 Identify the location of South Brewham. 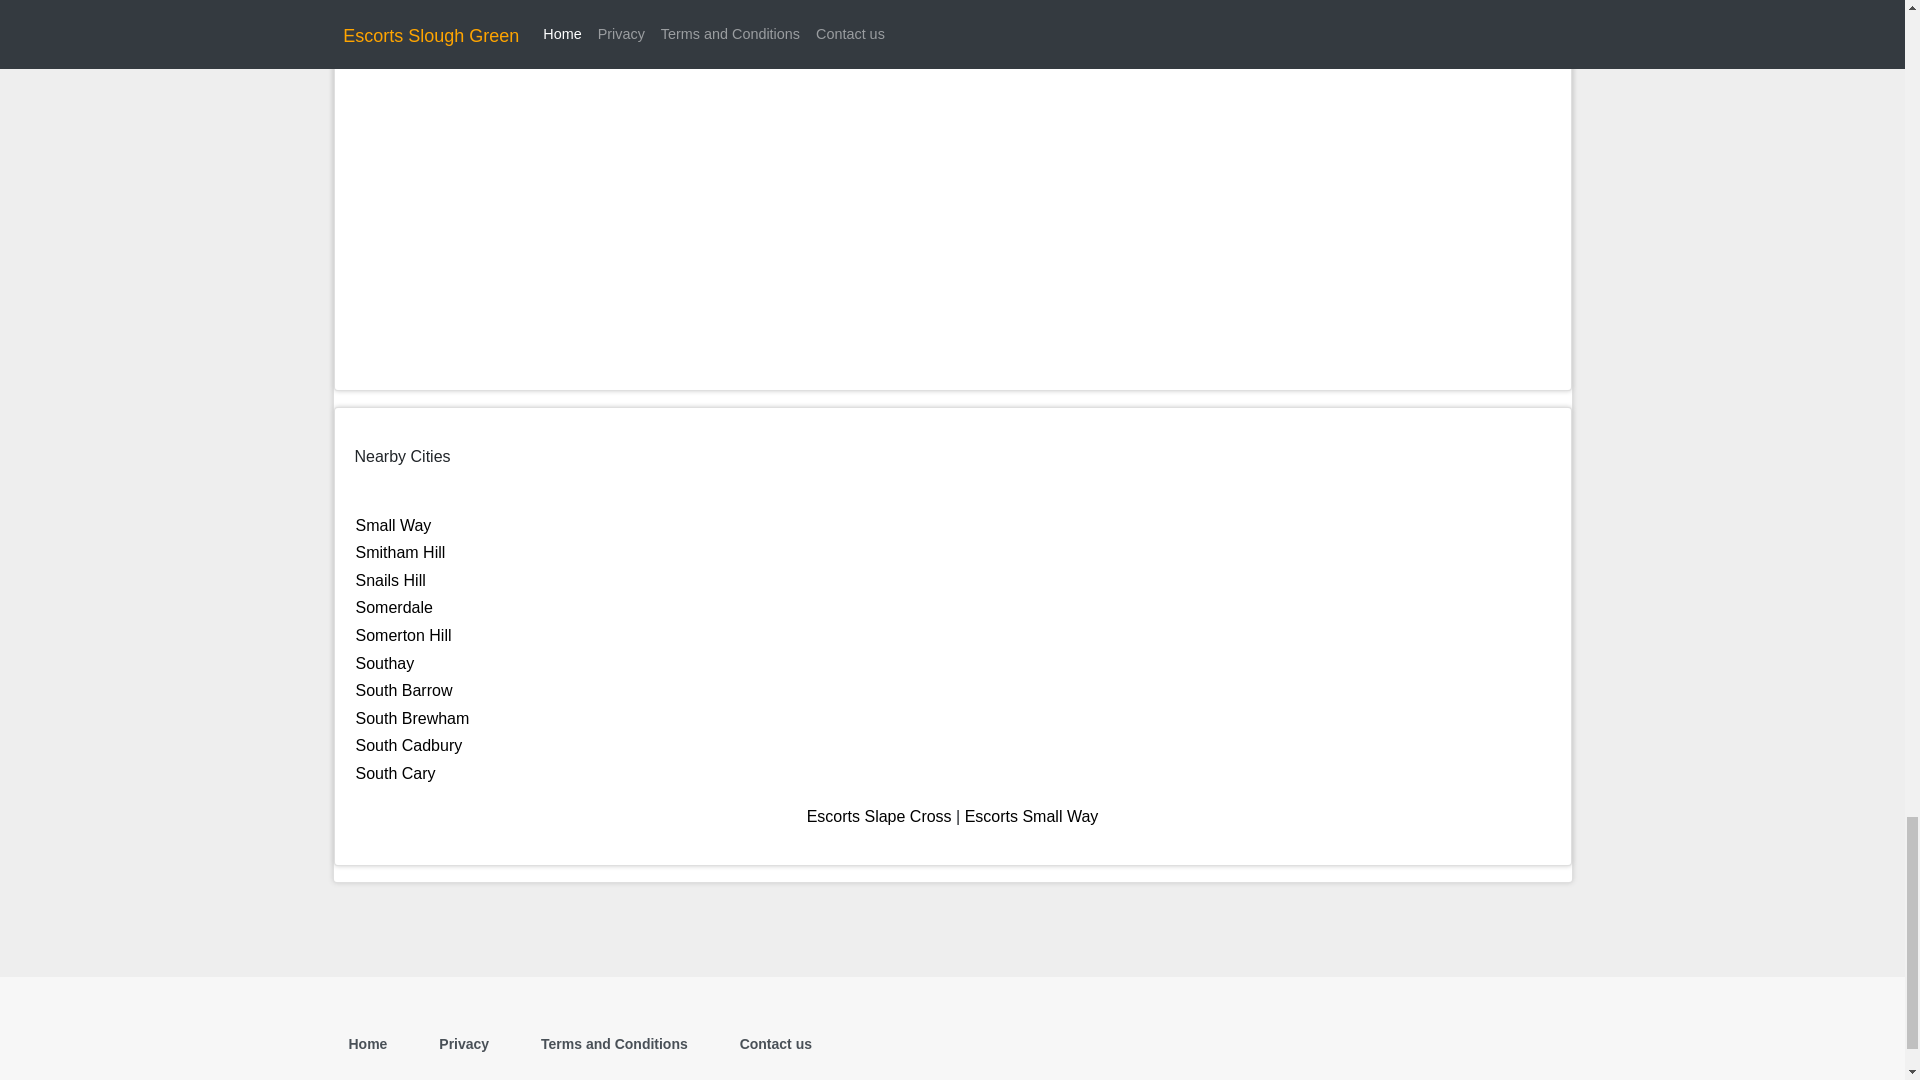
(412, 718).